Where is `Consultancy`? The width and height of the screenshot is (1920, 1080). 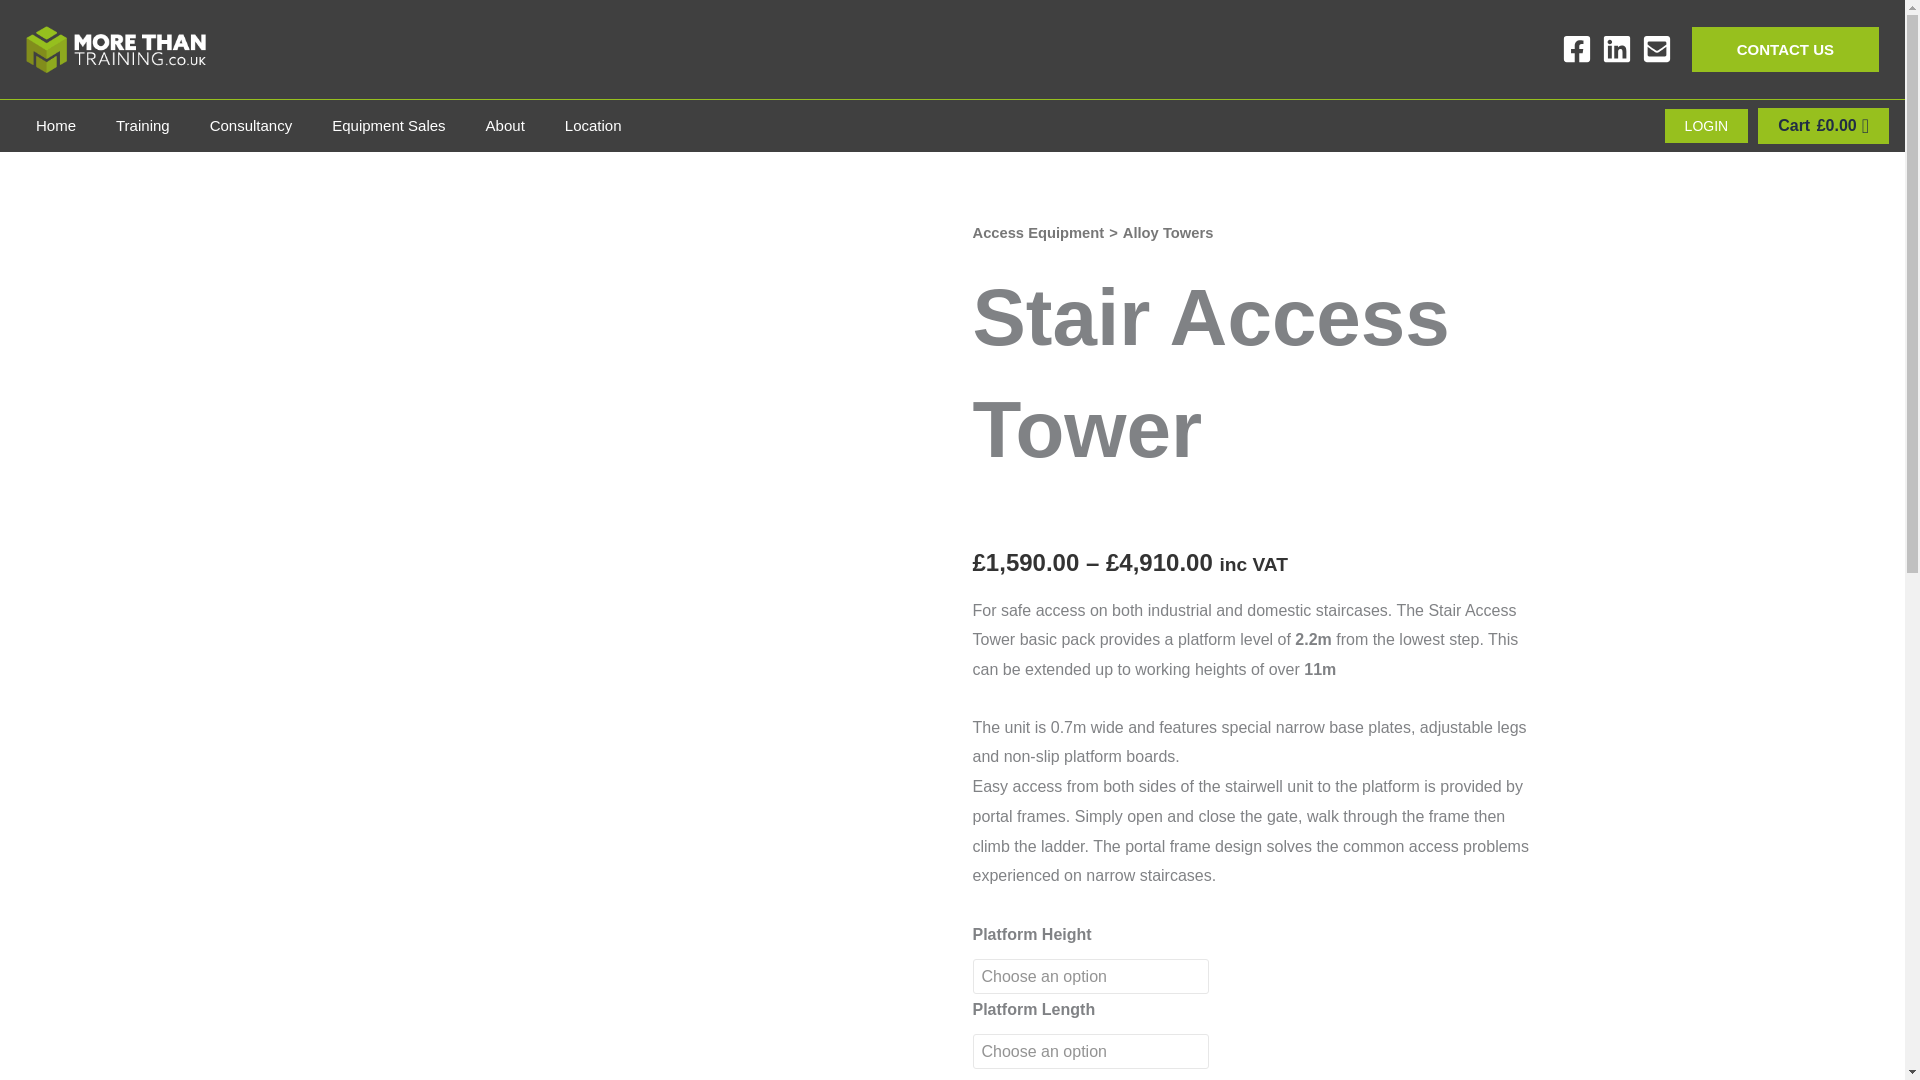
Consultancy is located at coordinates (251, 125).